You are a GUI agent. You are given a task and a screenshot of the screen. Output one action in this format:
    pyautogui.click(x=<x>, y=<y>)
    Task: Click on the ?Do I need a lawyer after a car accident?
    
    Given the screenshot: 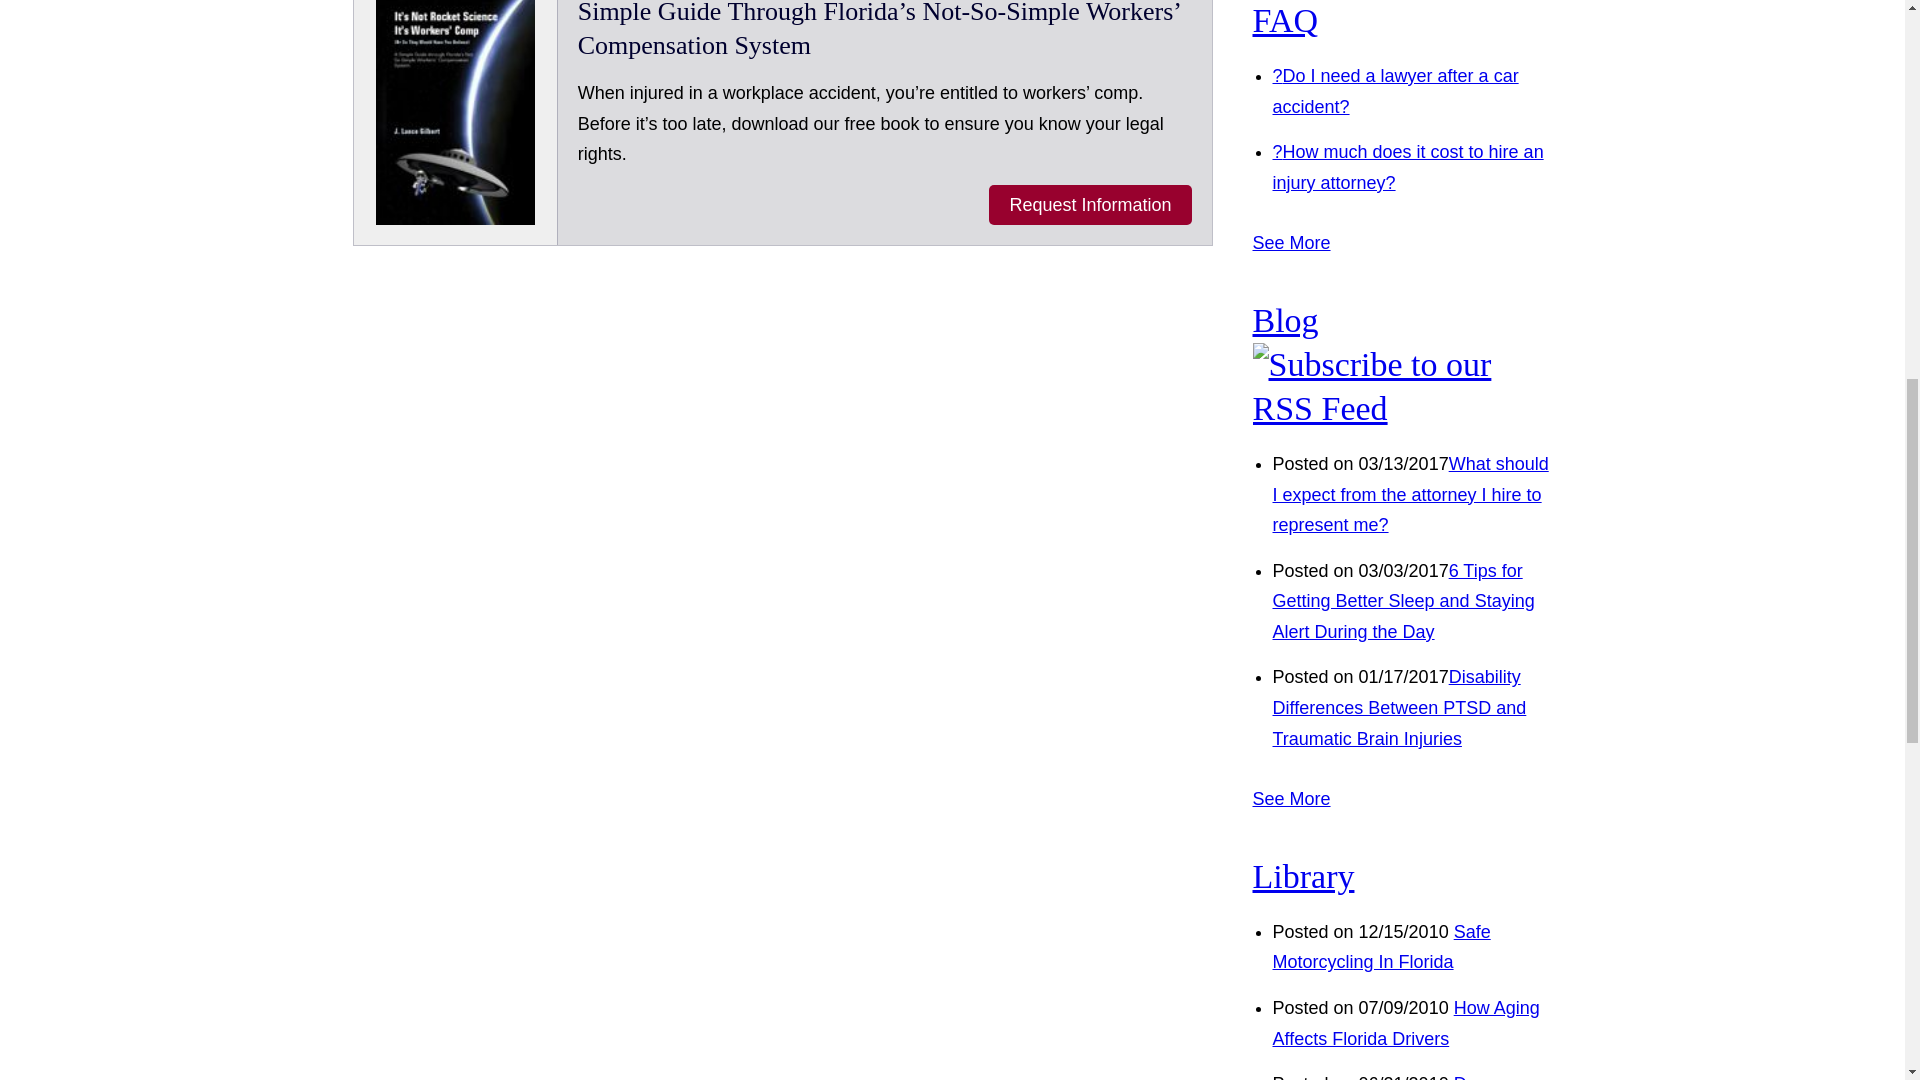 What is the action you would take?
    pyautogui.click(x=1394, y=90)
    